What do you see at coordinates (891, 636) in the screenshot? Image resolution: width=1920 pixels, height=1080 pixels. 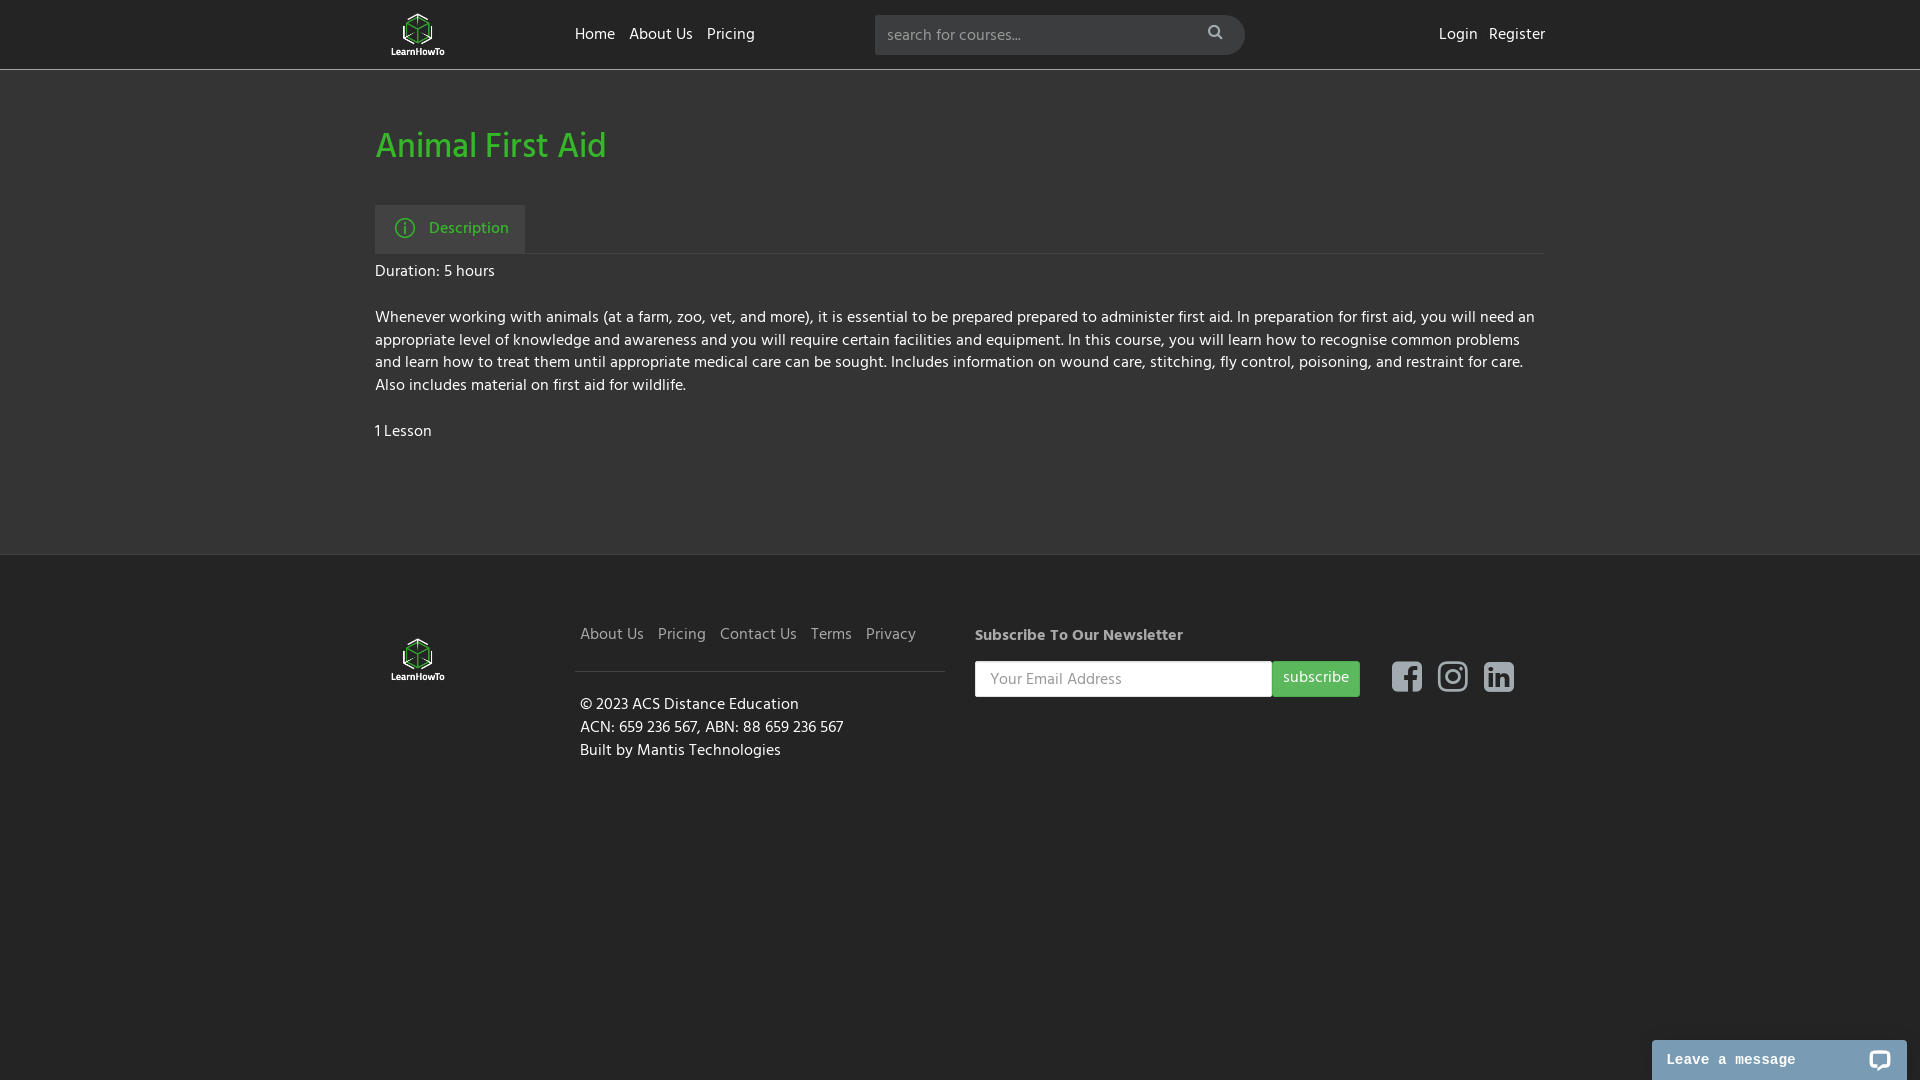 I see `Privacy` at bounding box center [891, 636].